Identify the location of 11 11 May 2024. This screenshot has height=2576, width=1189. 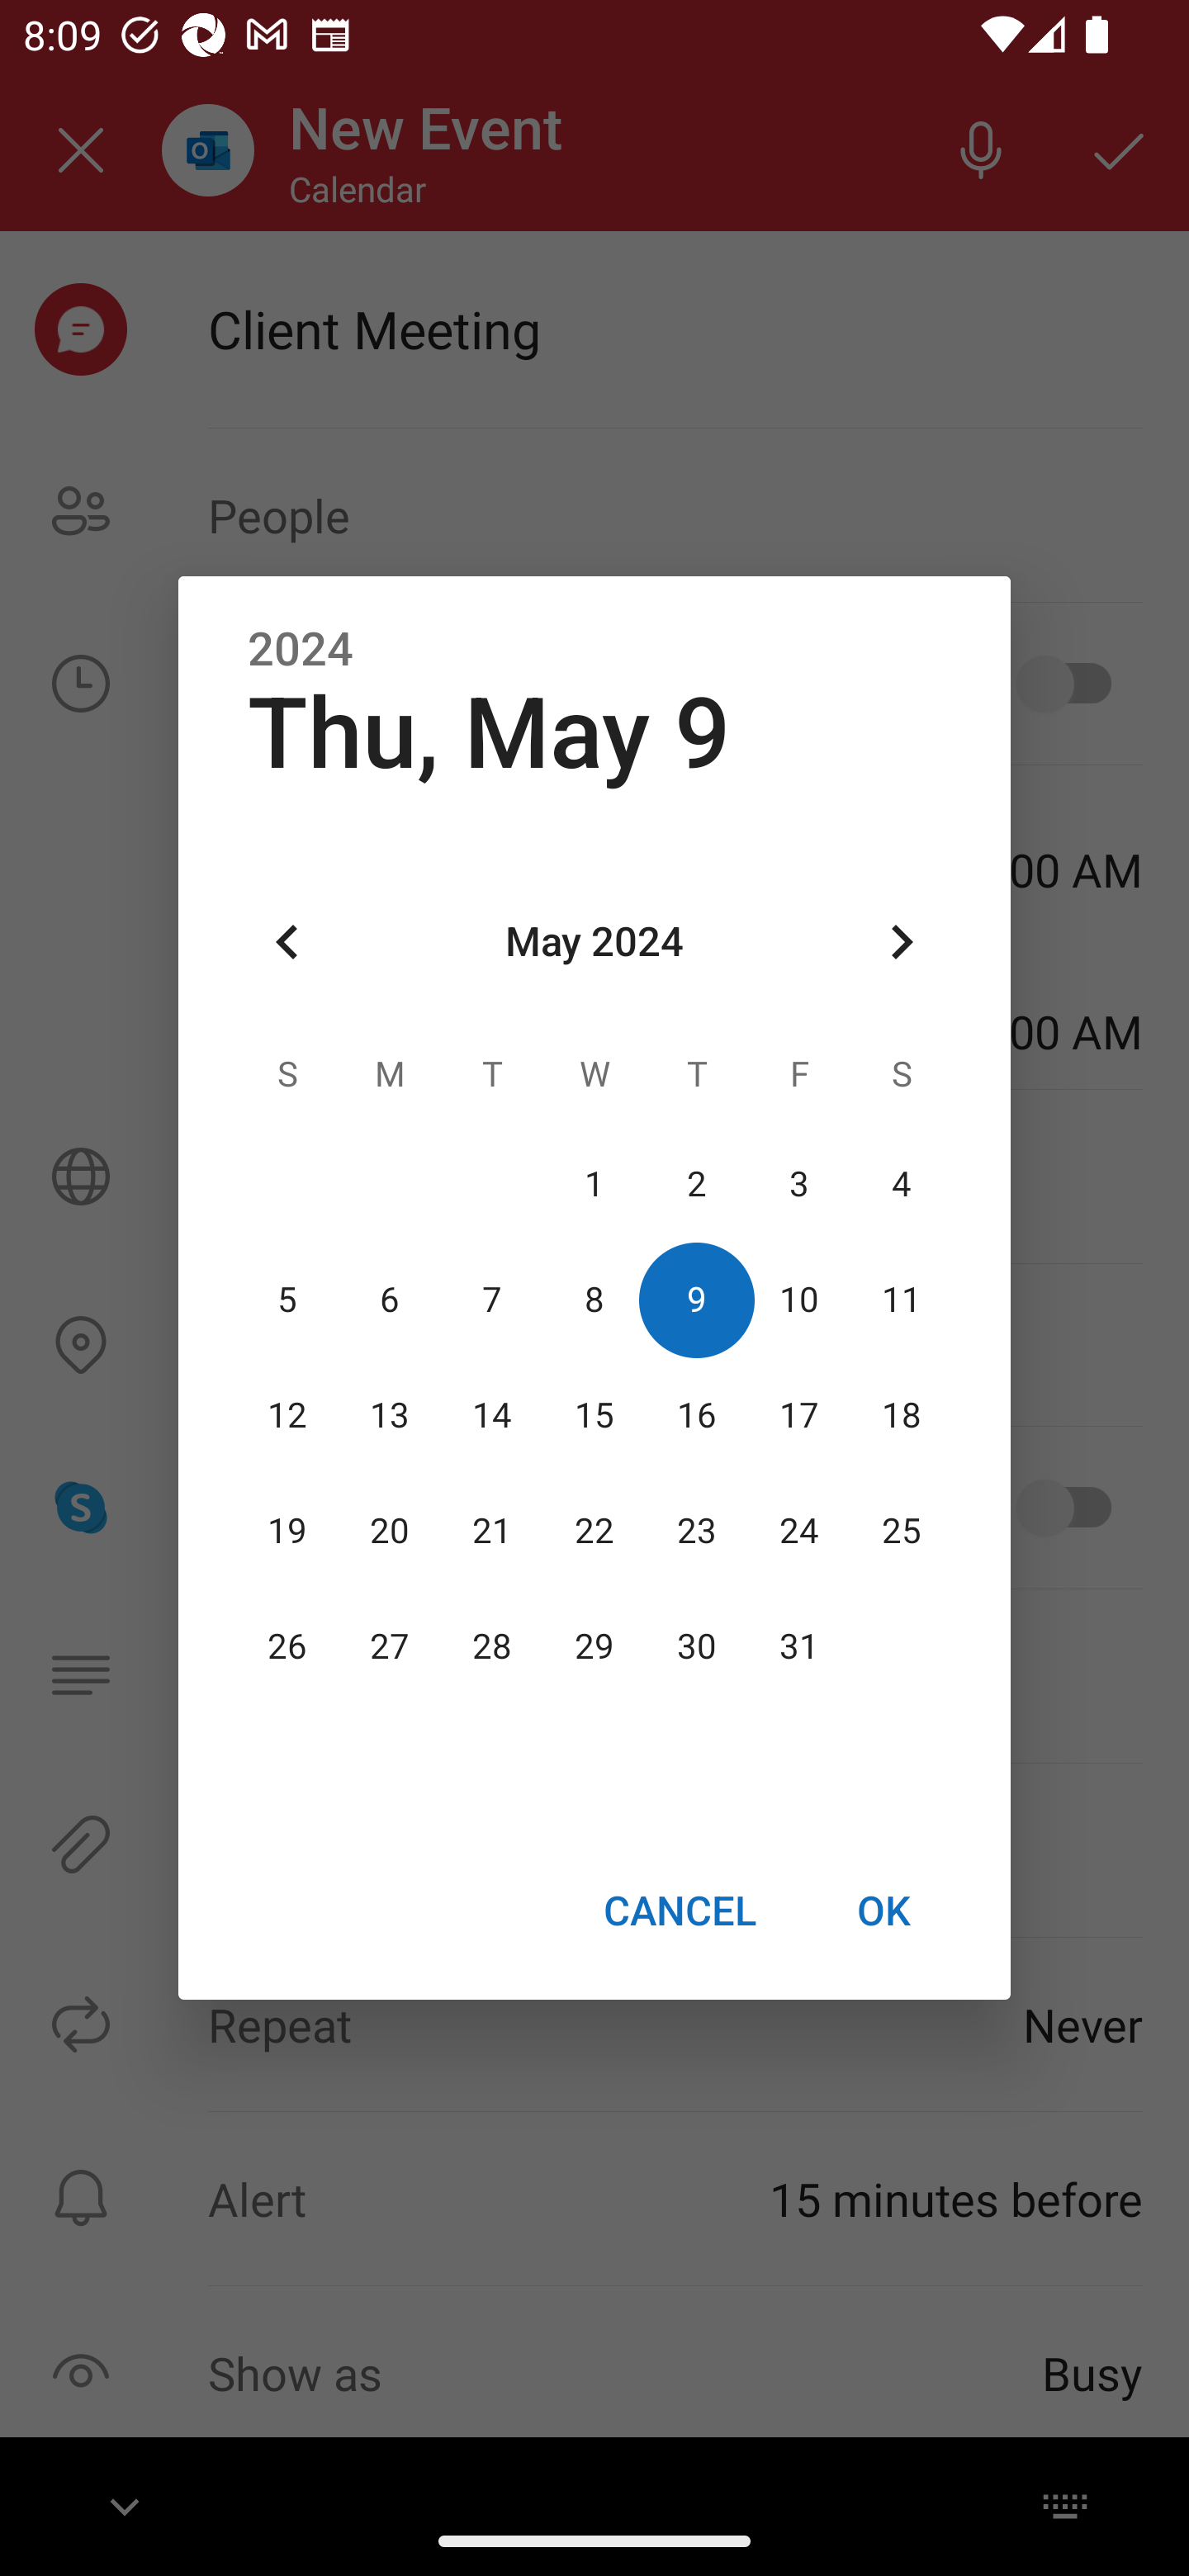
(901, 1300).